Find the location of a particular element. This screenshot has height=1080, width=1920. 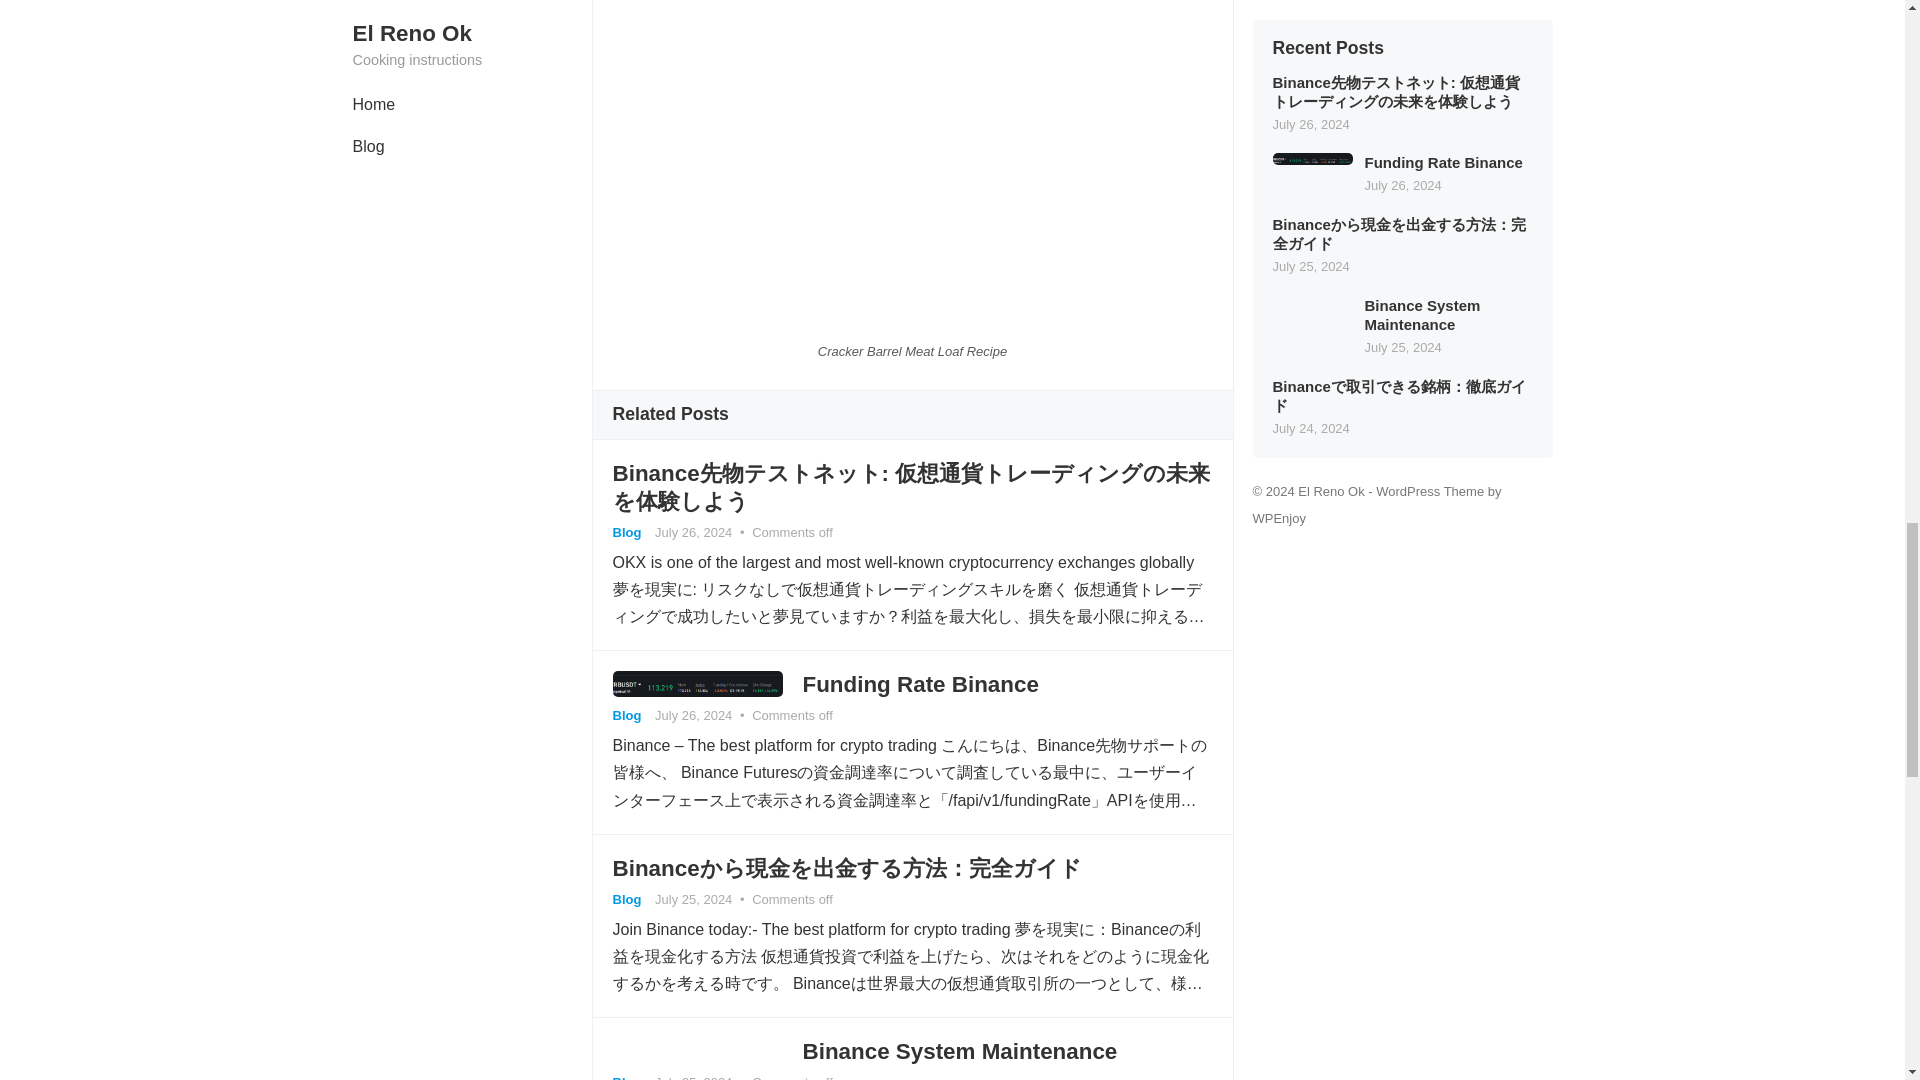

Blog is located at coordinates (626, 1077).